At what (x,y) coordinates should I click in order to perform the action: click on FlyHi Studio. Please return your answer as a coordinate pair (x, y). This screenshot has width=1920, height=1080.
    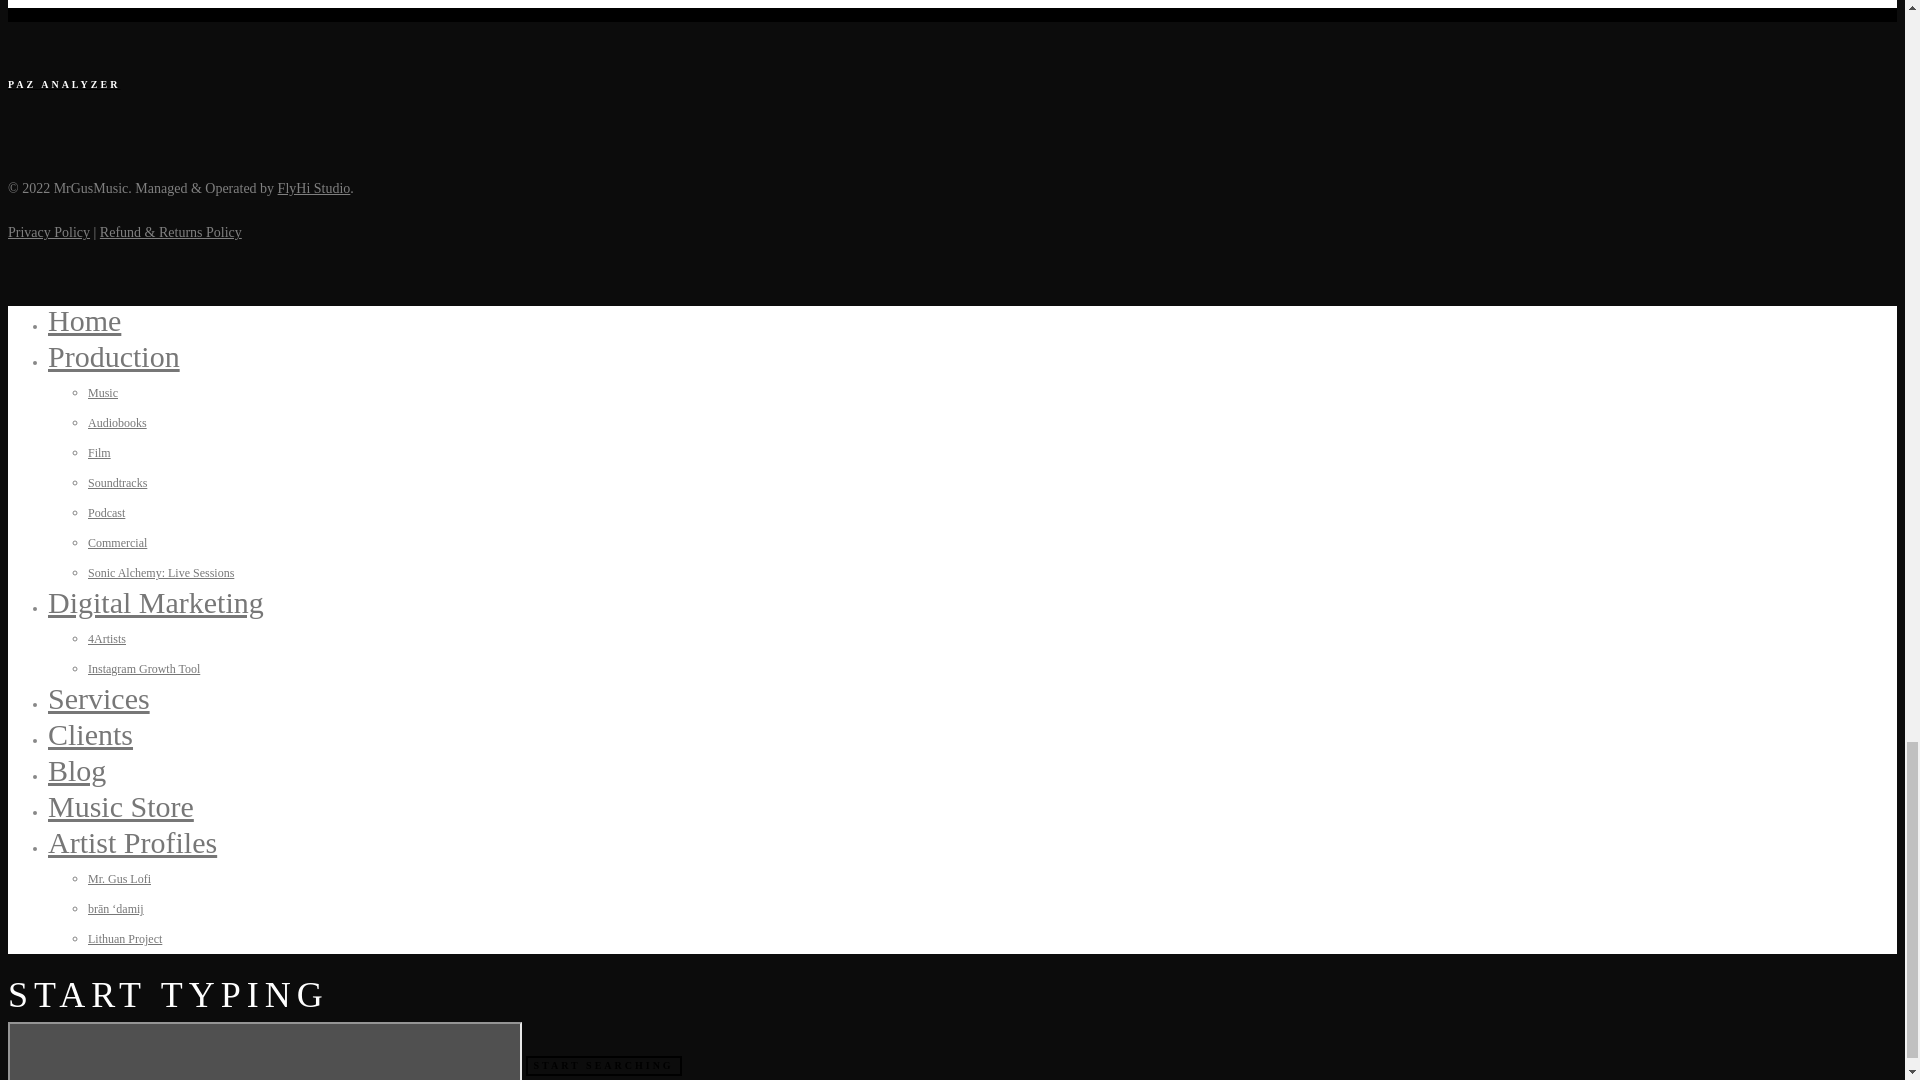
    Looking at the image, I should click on (314, 188).